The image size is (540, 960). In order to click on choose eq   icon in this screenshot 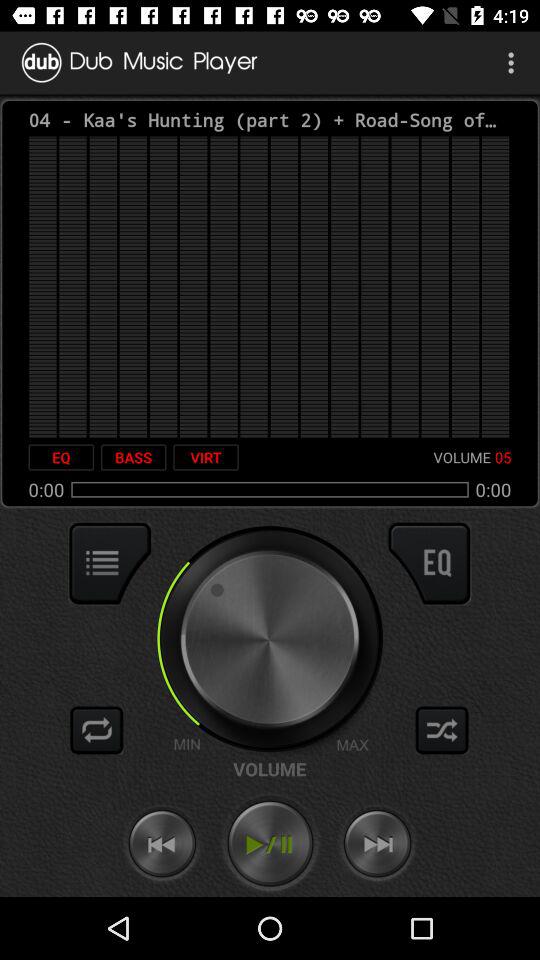, I will do `click(61, 457)`.